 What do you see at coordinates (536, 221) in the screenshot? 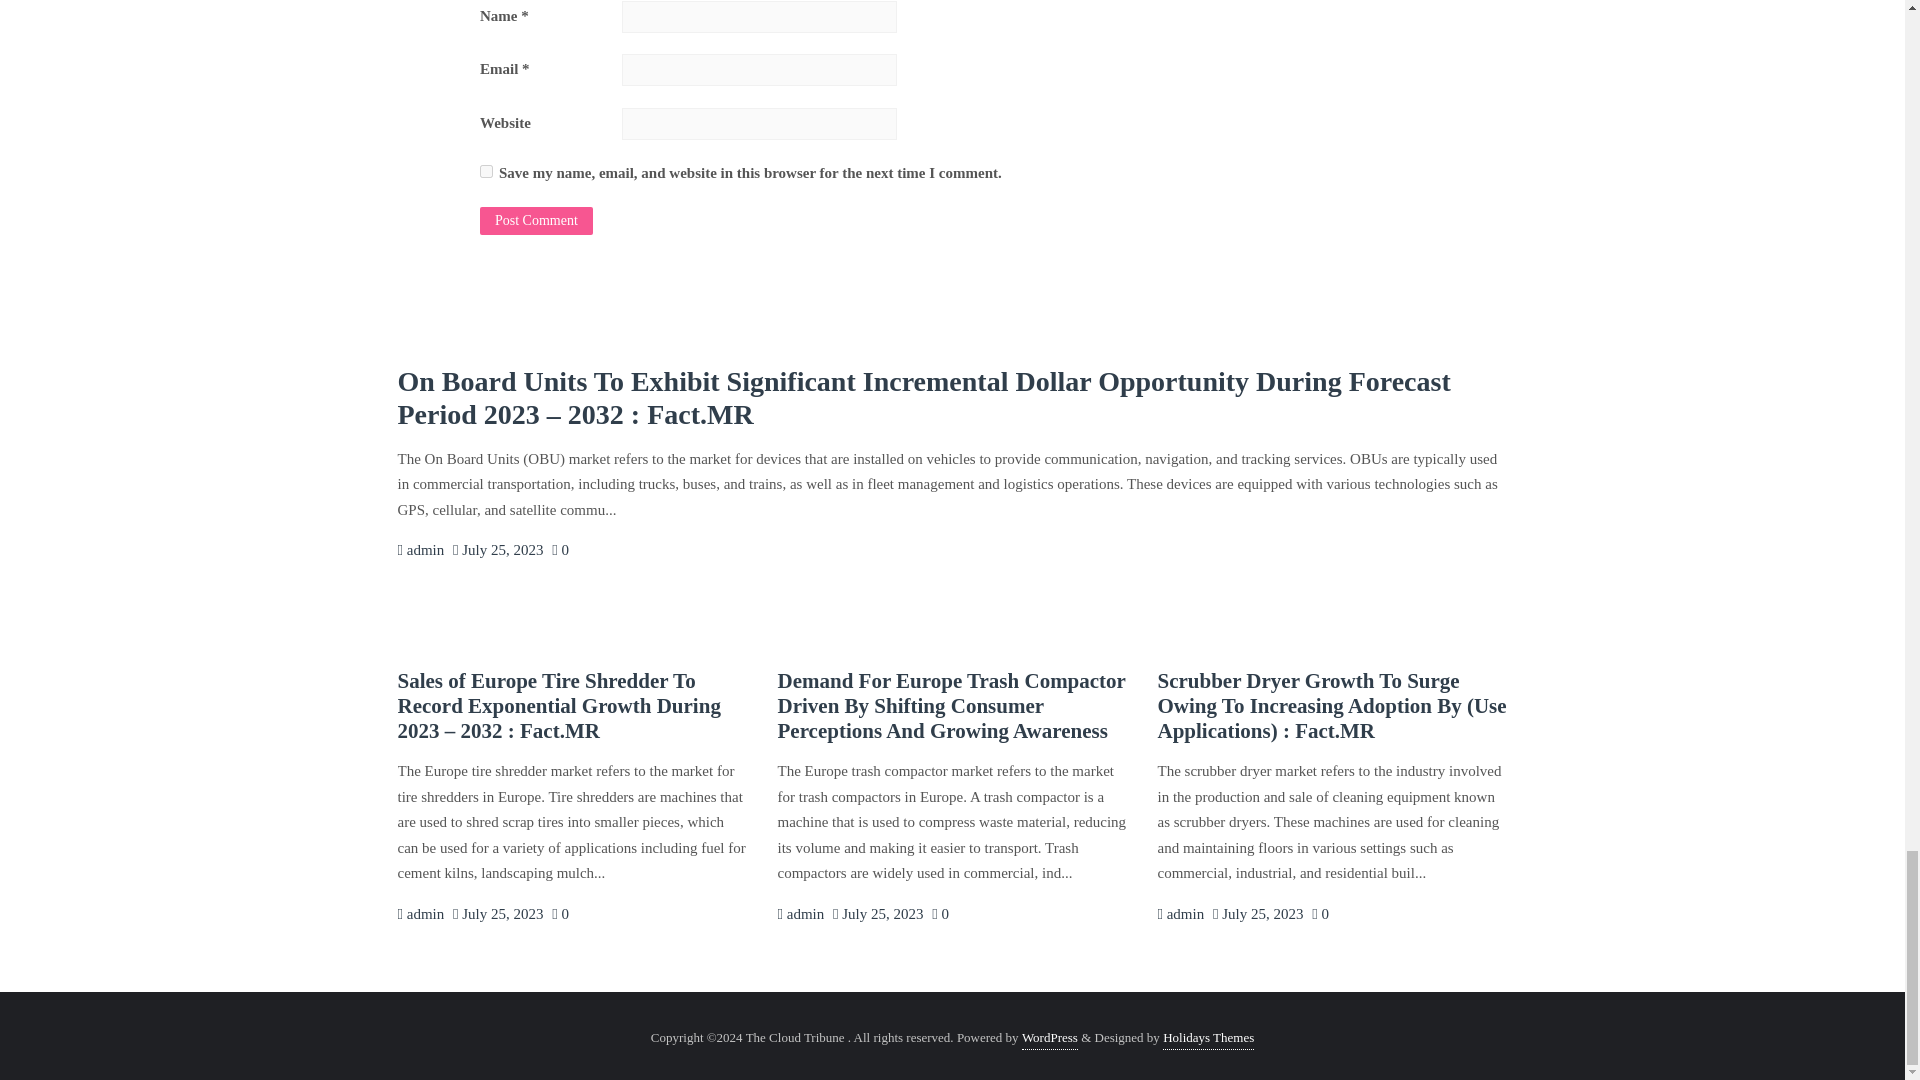
I see `Post Comment` at bounding box center [536, 221].